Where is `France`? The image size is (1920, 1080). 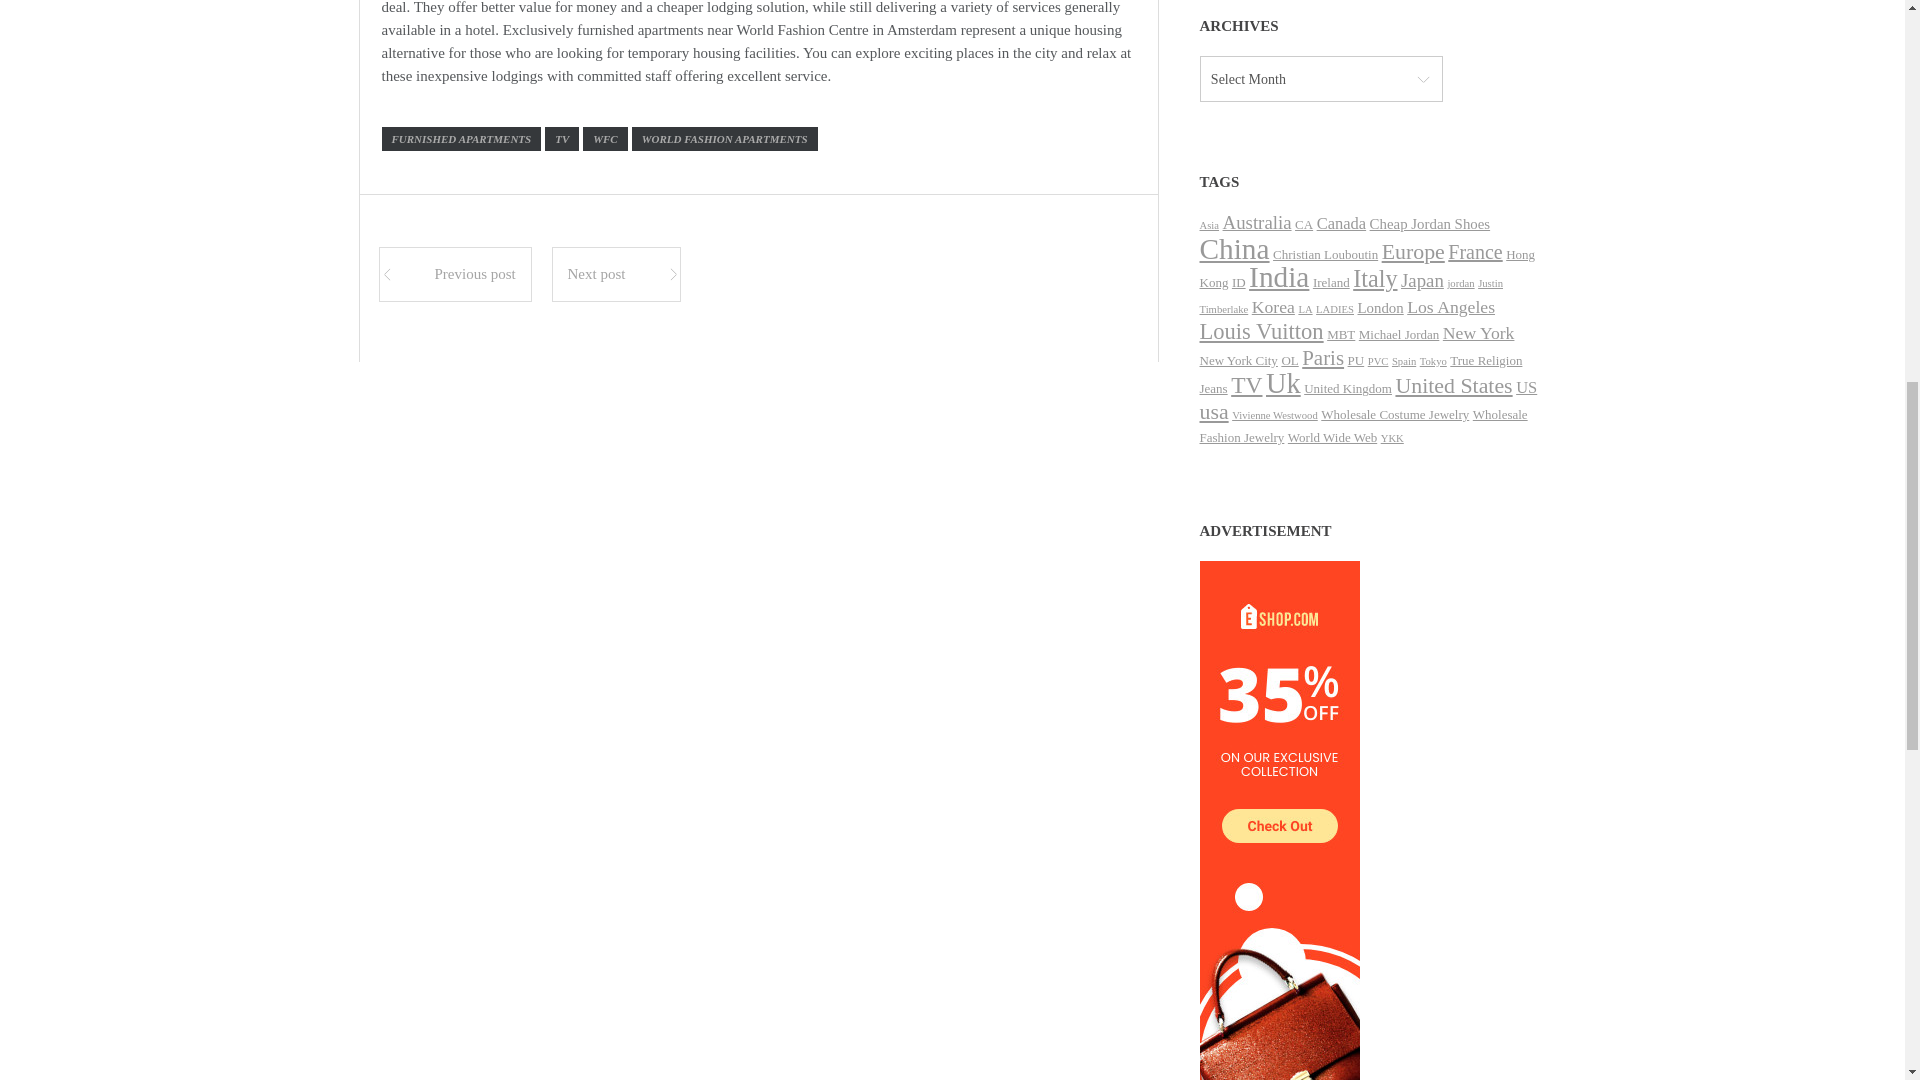
France is located at coordinates (1474, 252).